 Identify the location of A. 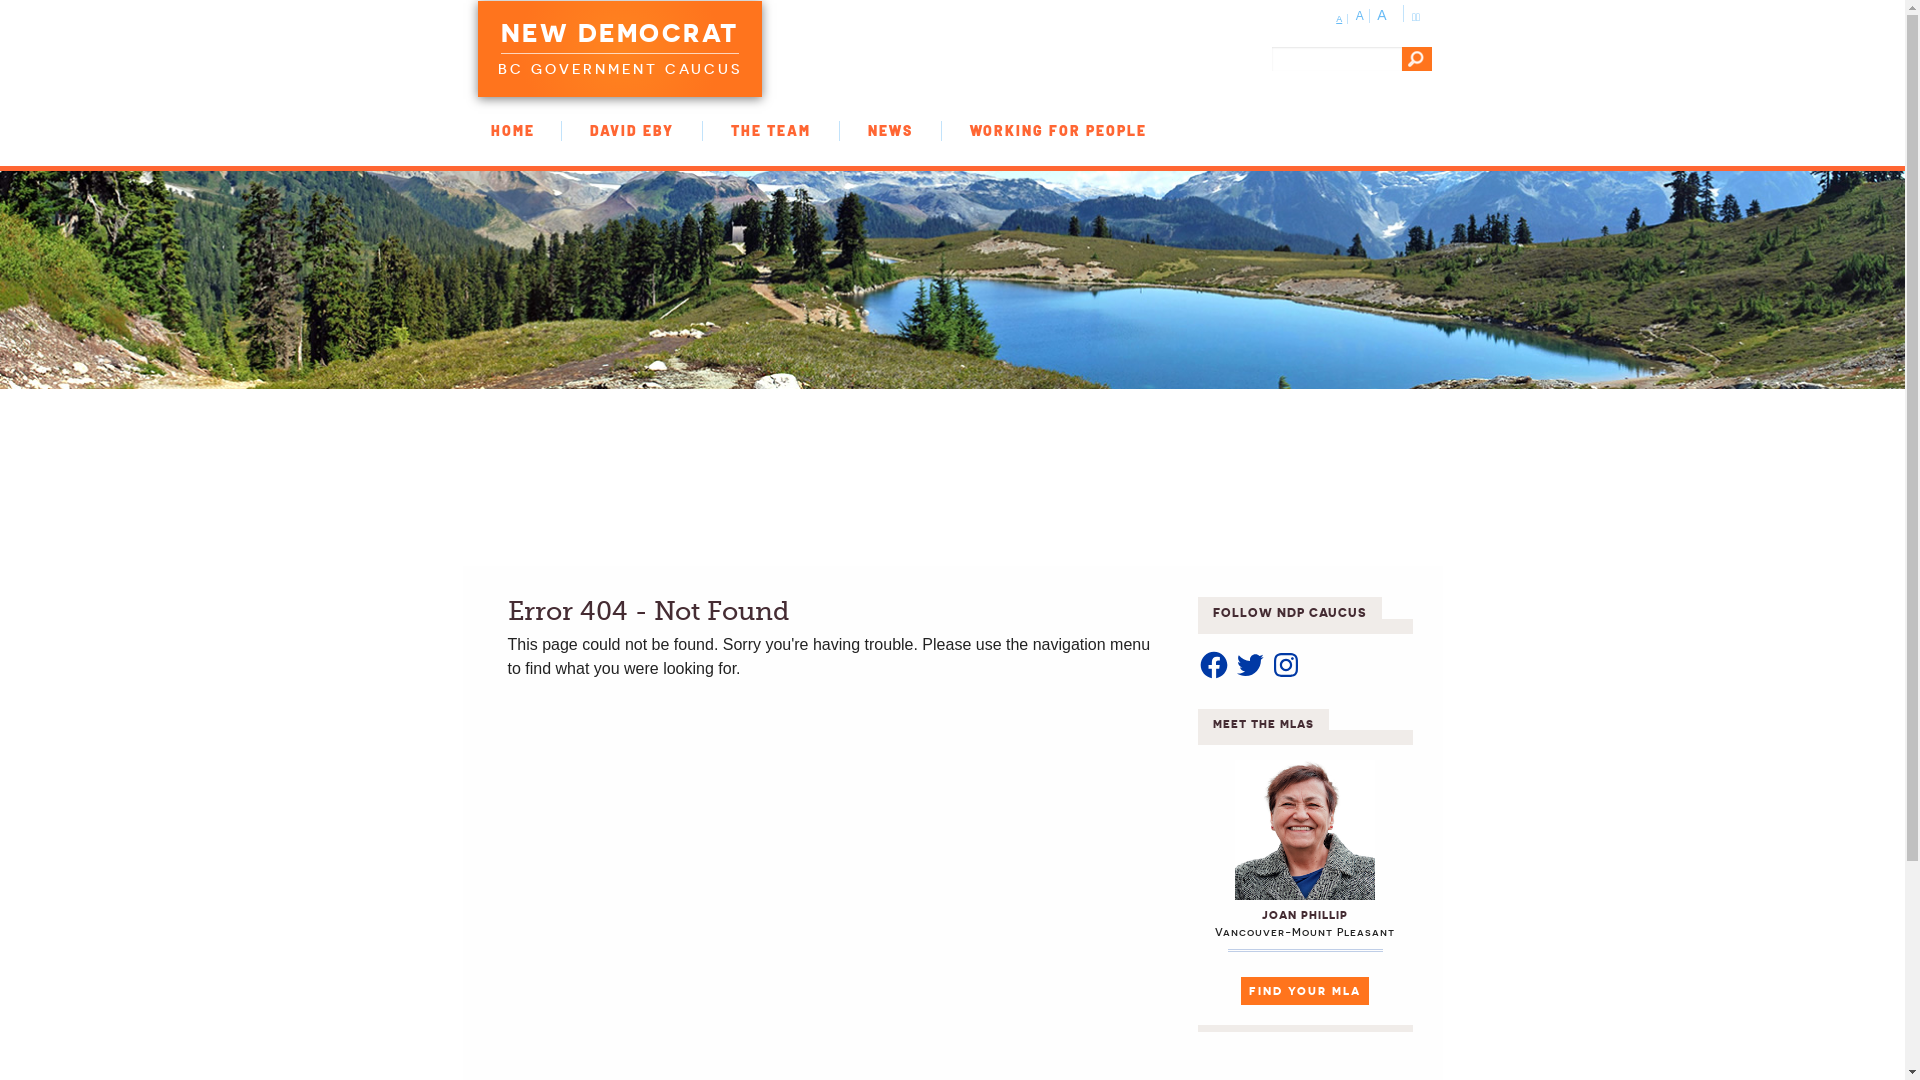
(1342, 19).